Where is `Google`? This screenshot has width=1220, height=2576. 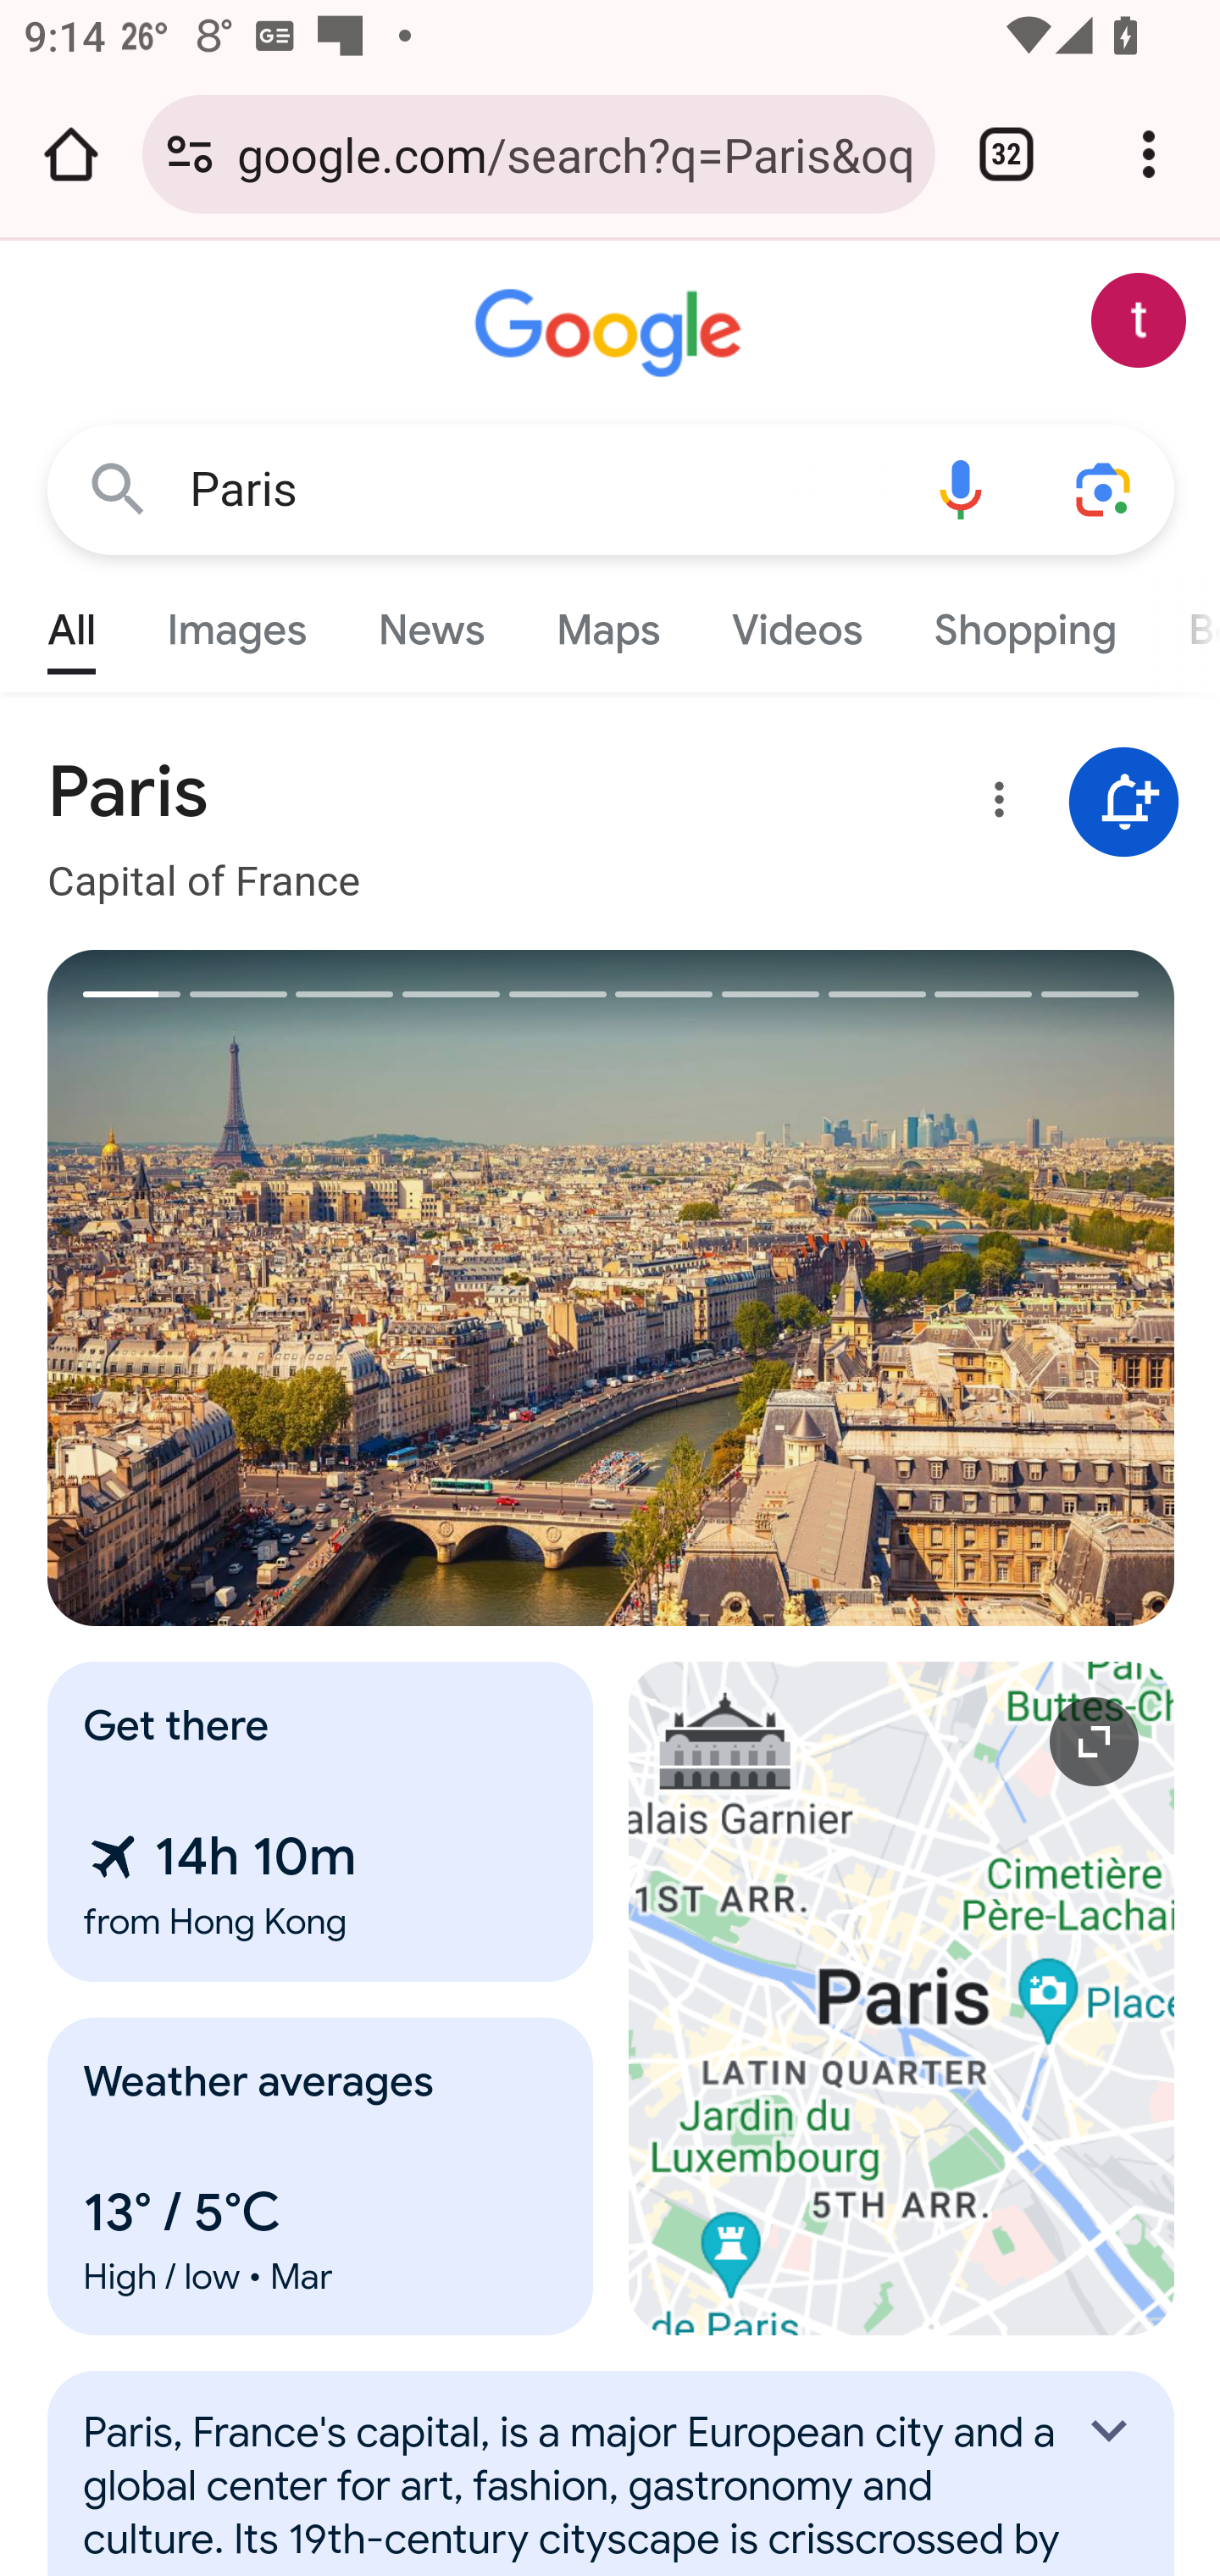
Google is located at coordinates (612, 334).